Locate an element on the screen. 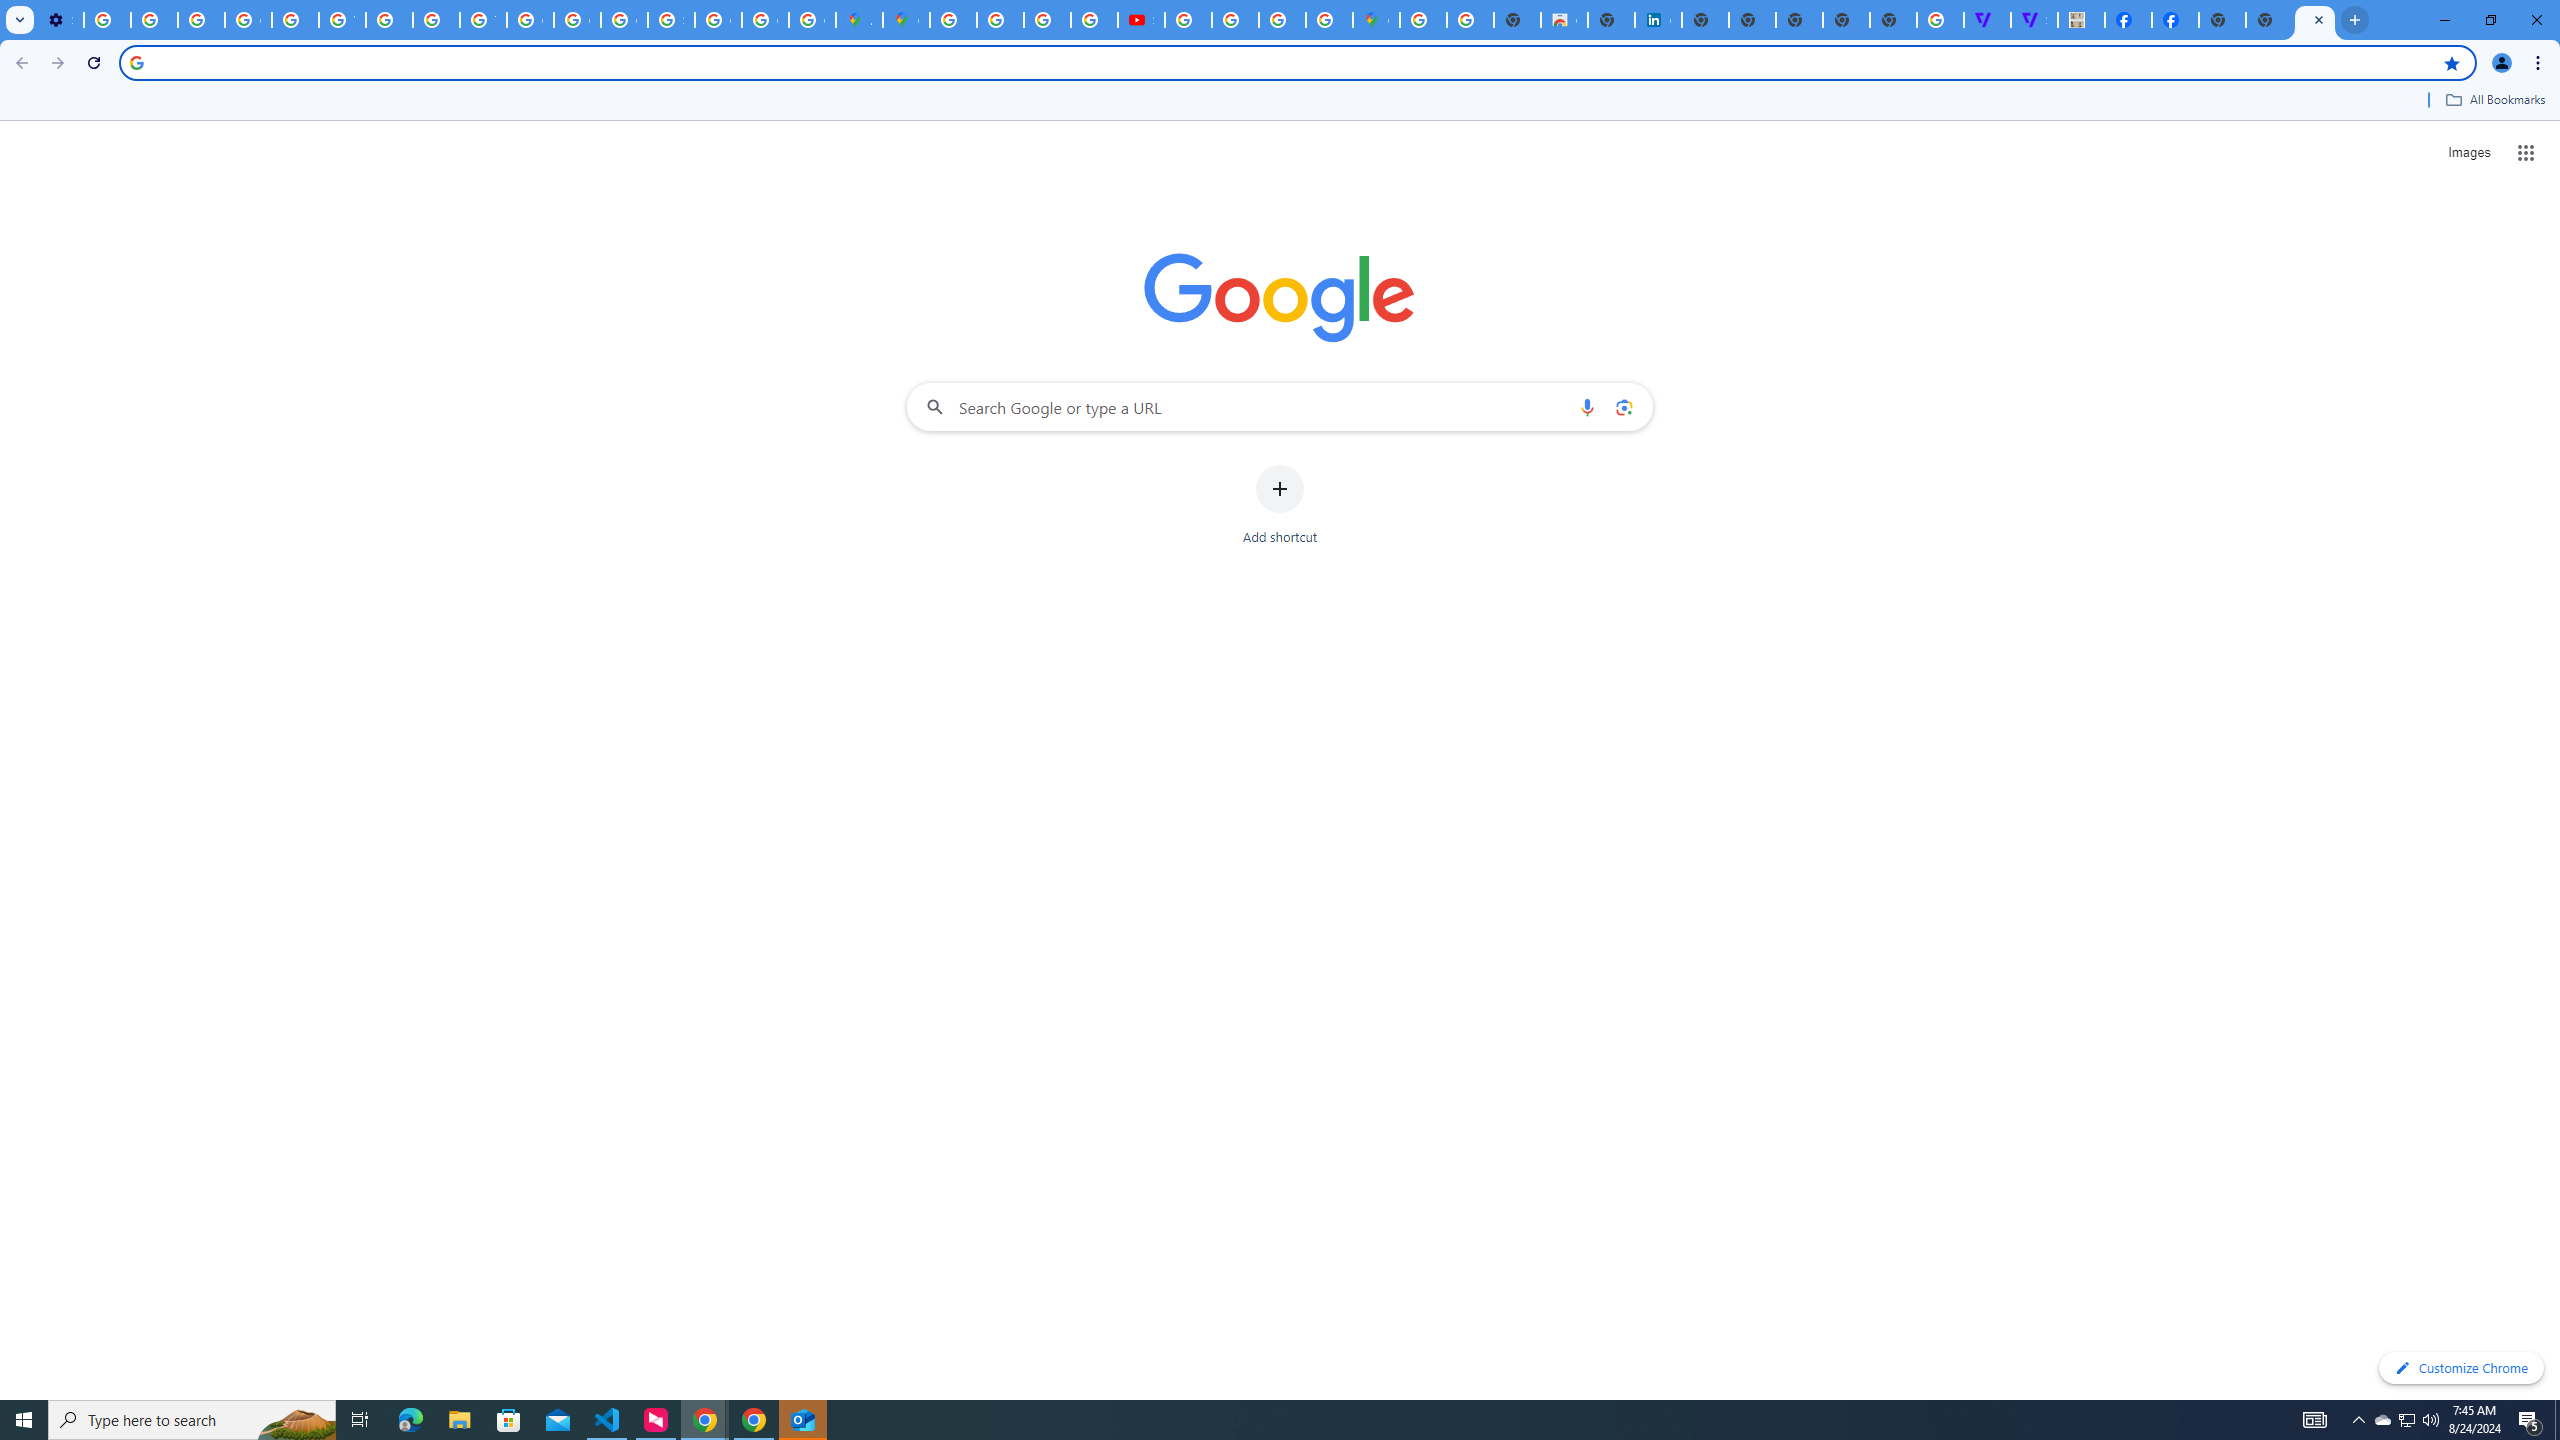 The height and width of the screenshot is (1440, 2560). Delete photos & videos - Computer - Google Photos Help is located at coordinates (107, 20).